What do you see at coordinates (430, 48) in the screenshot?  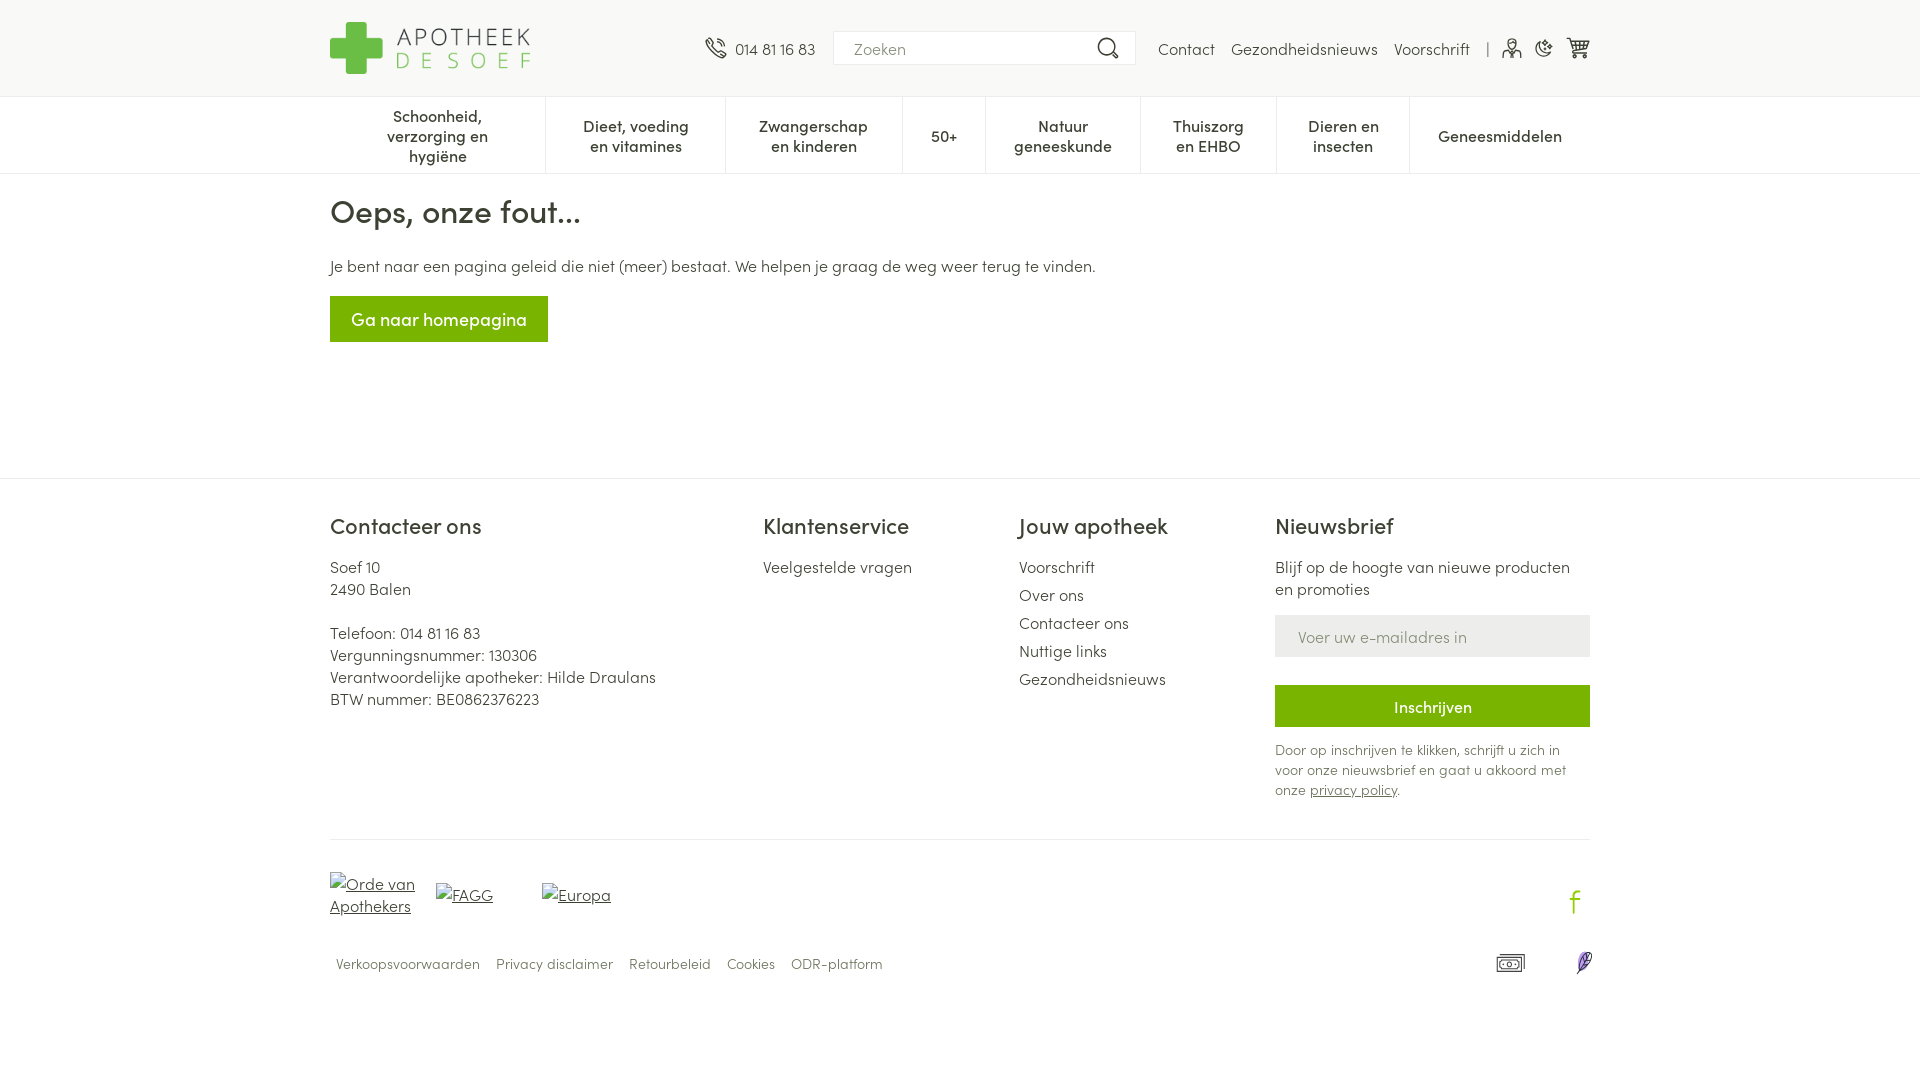 I see `Apotheek De Soef` at bounding box center [430, 48].